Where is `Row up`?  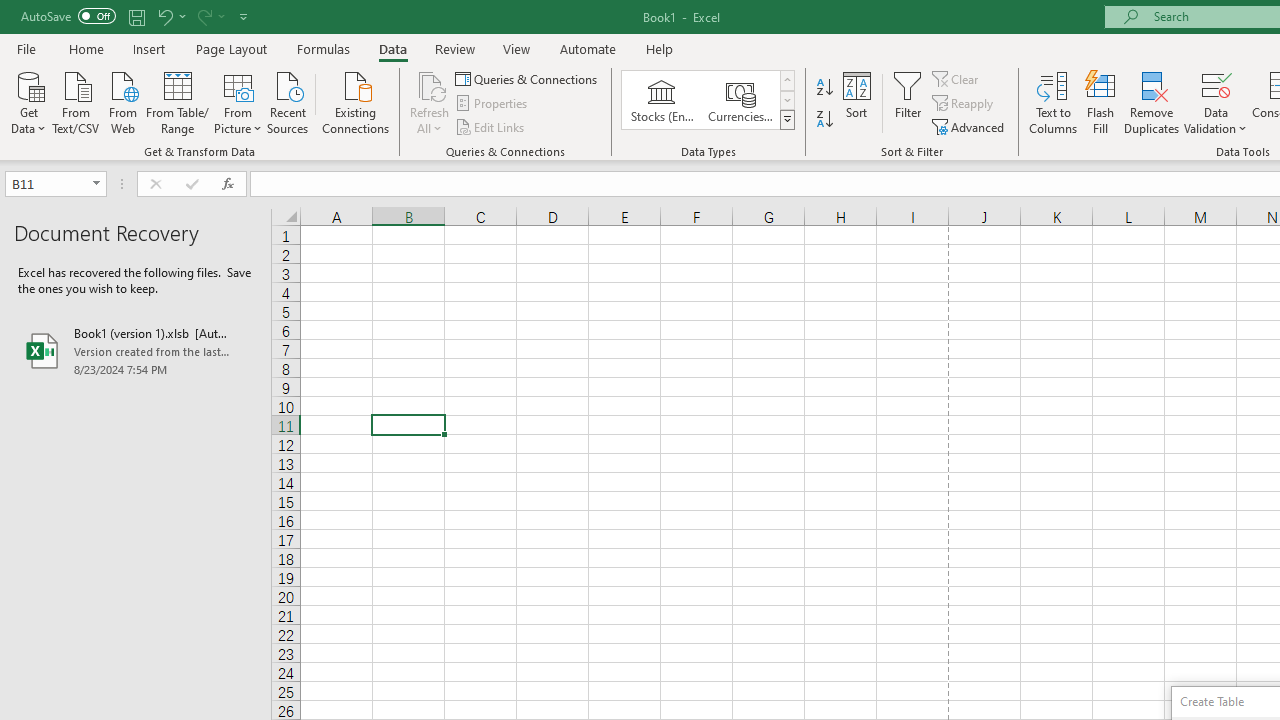
Row up is located at coordinates (786, 80).